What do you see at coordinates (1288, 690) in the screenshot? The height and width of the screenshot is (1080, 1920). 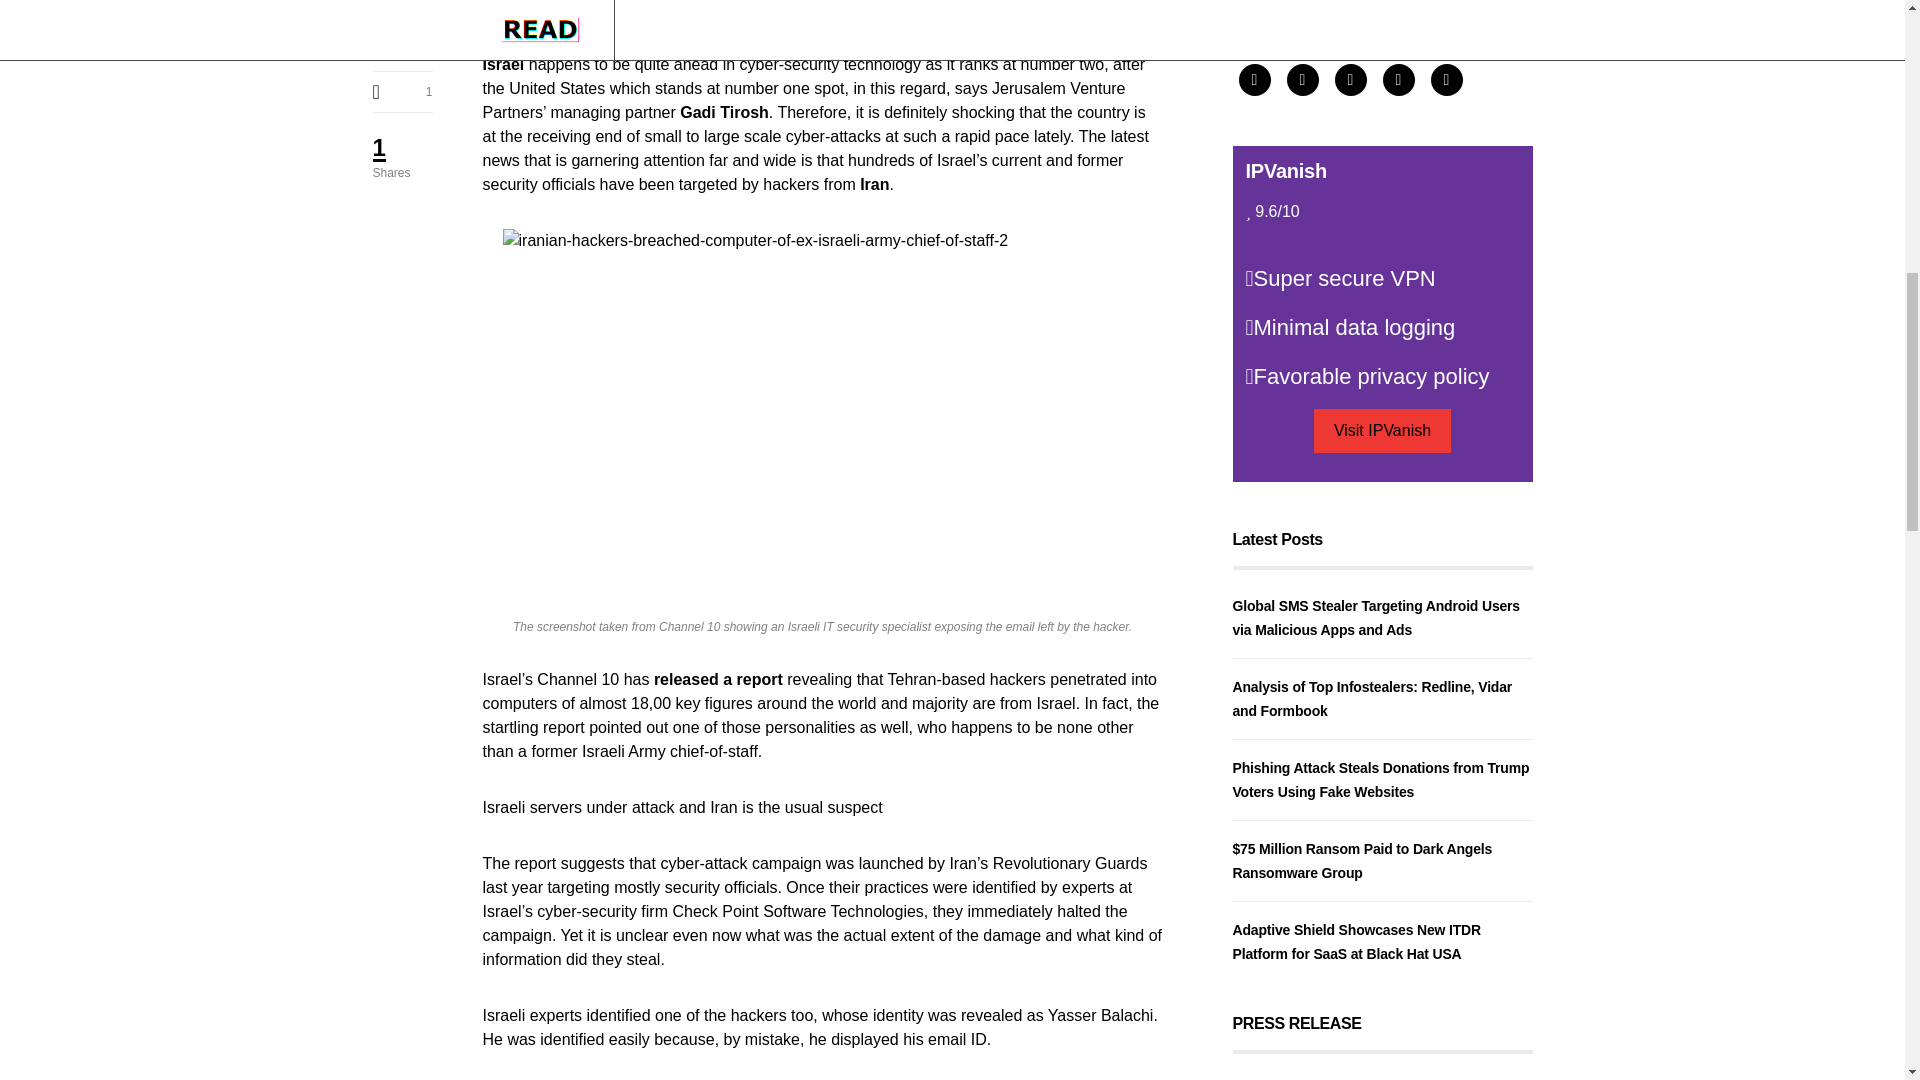 I see `View all posts by Cyber Newswire` at bounding box center [1288, 690].